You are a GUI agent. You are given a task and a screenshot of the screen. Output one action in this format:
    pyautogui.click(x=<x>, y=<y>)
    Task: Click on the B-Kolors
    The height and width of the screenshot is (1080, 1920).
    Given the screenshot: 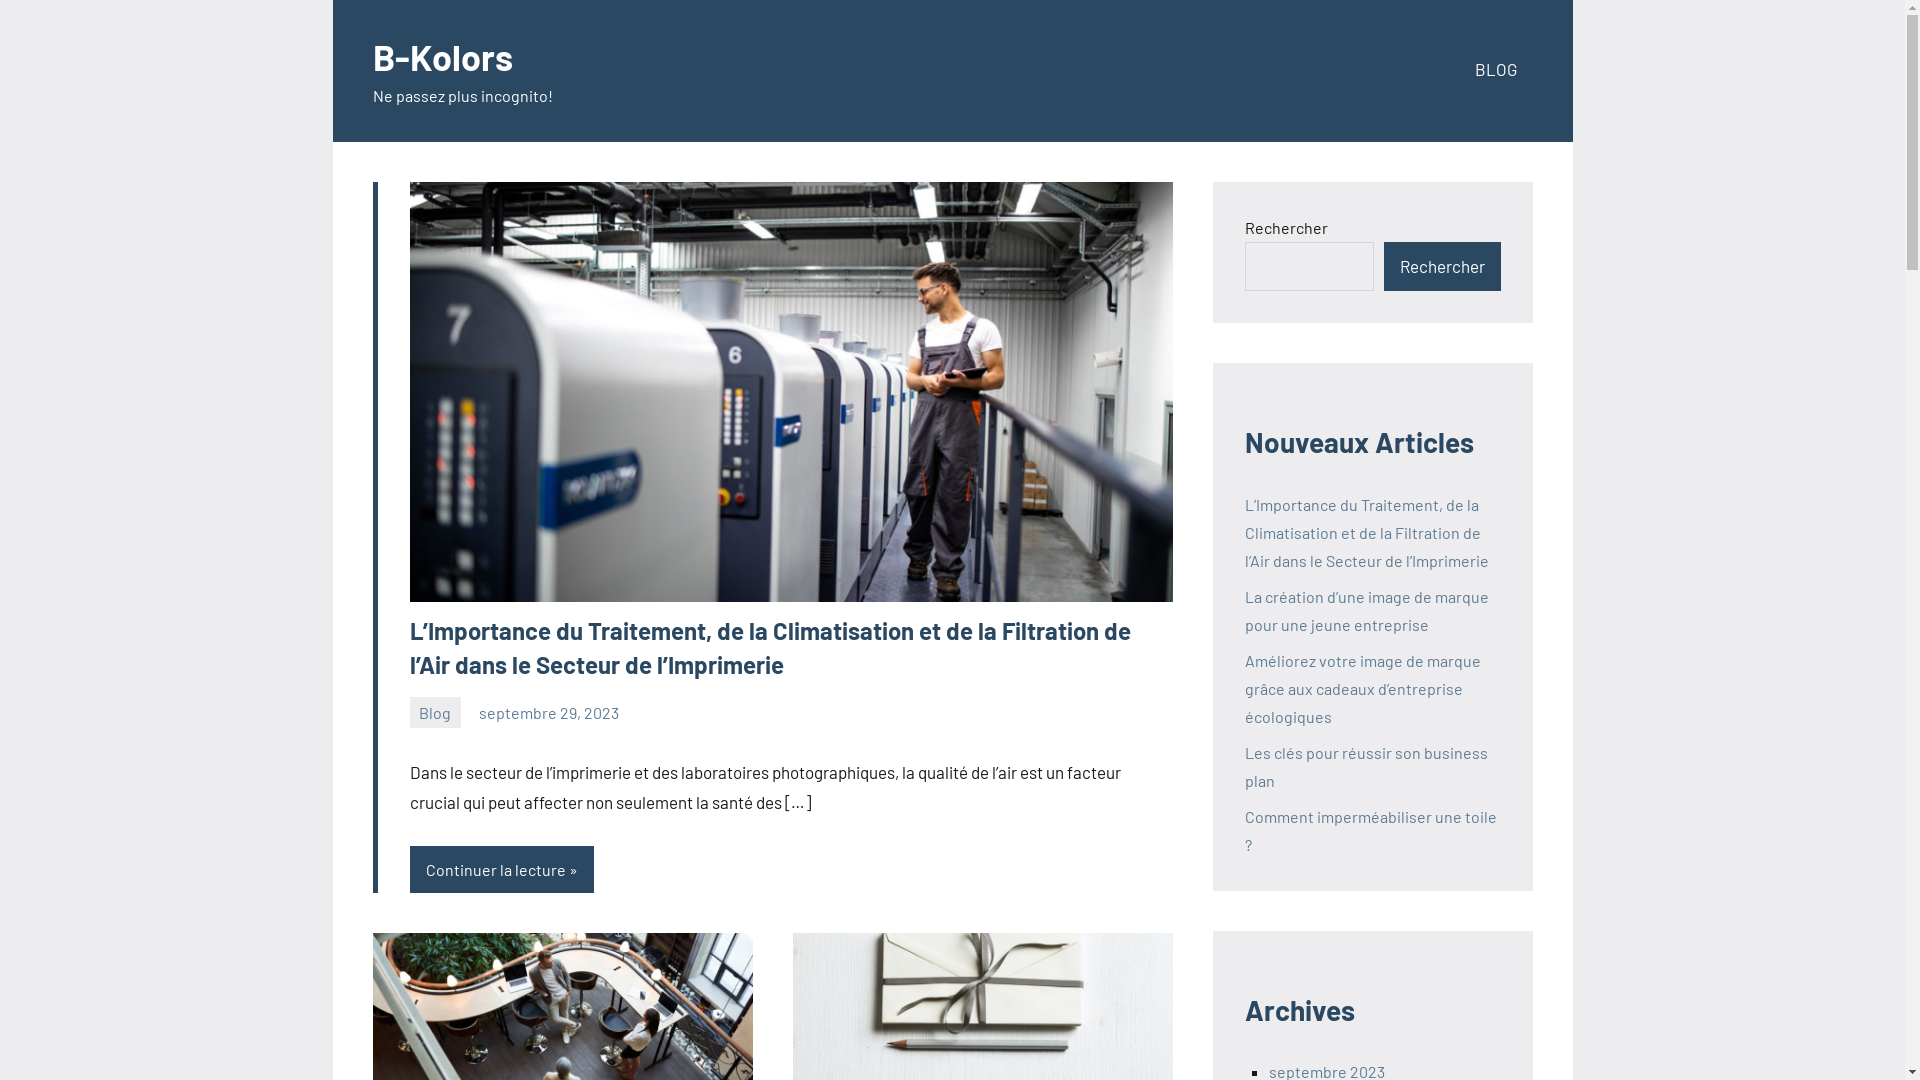 What is the action you would take?
    pyautogui.click(x=442, y=56)
    